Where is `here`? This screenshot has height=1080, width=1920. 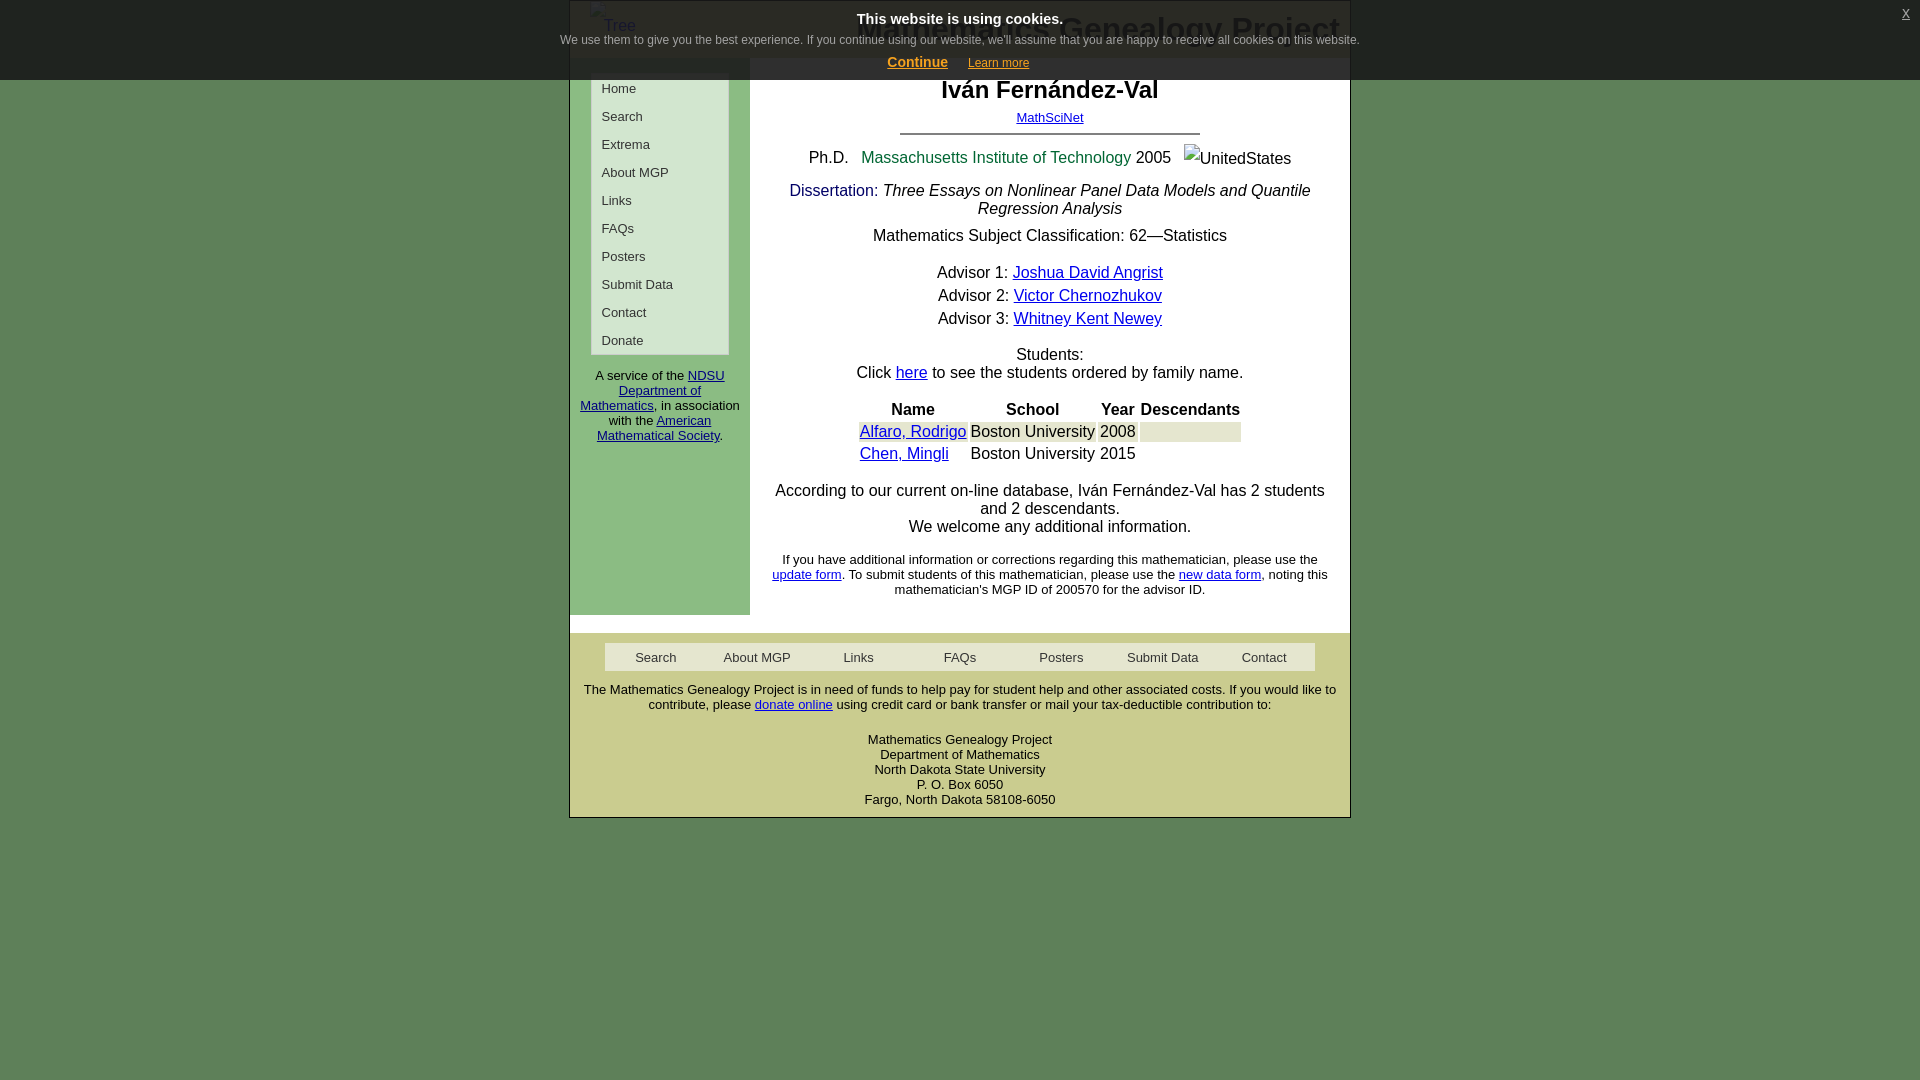 here is located at coordinates (912, 372).